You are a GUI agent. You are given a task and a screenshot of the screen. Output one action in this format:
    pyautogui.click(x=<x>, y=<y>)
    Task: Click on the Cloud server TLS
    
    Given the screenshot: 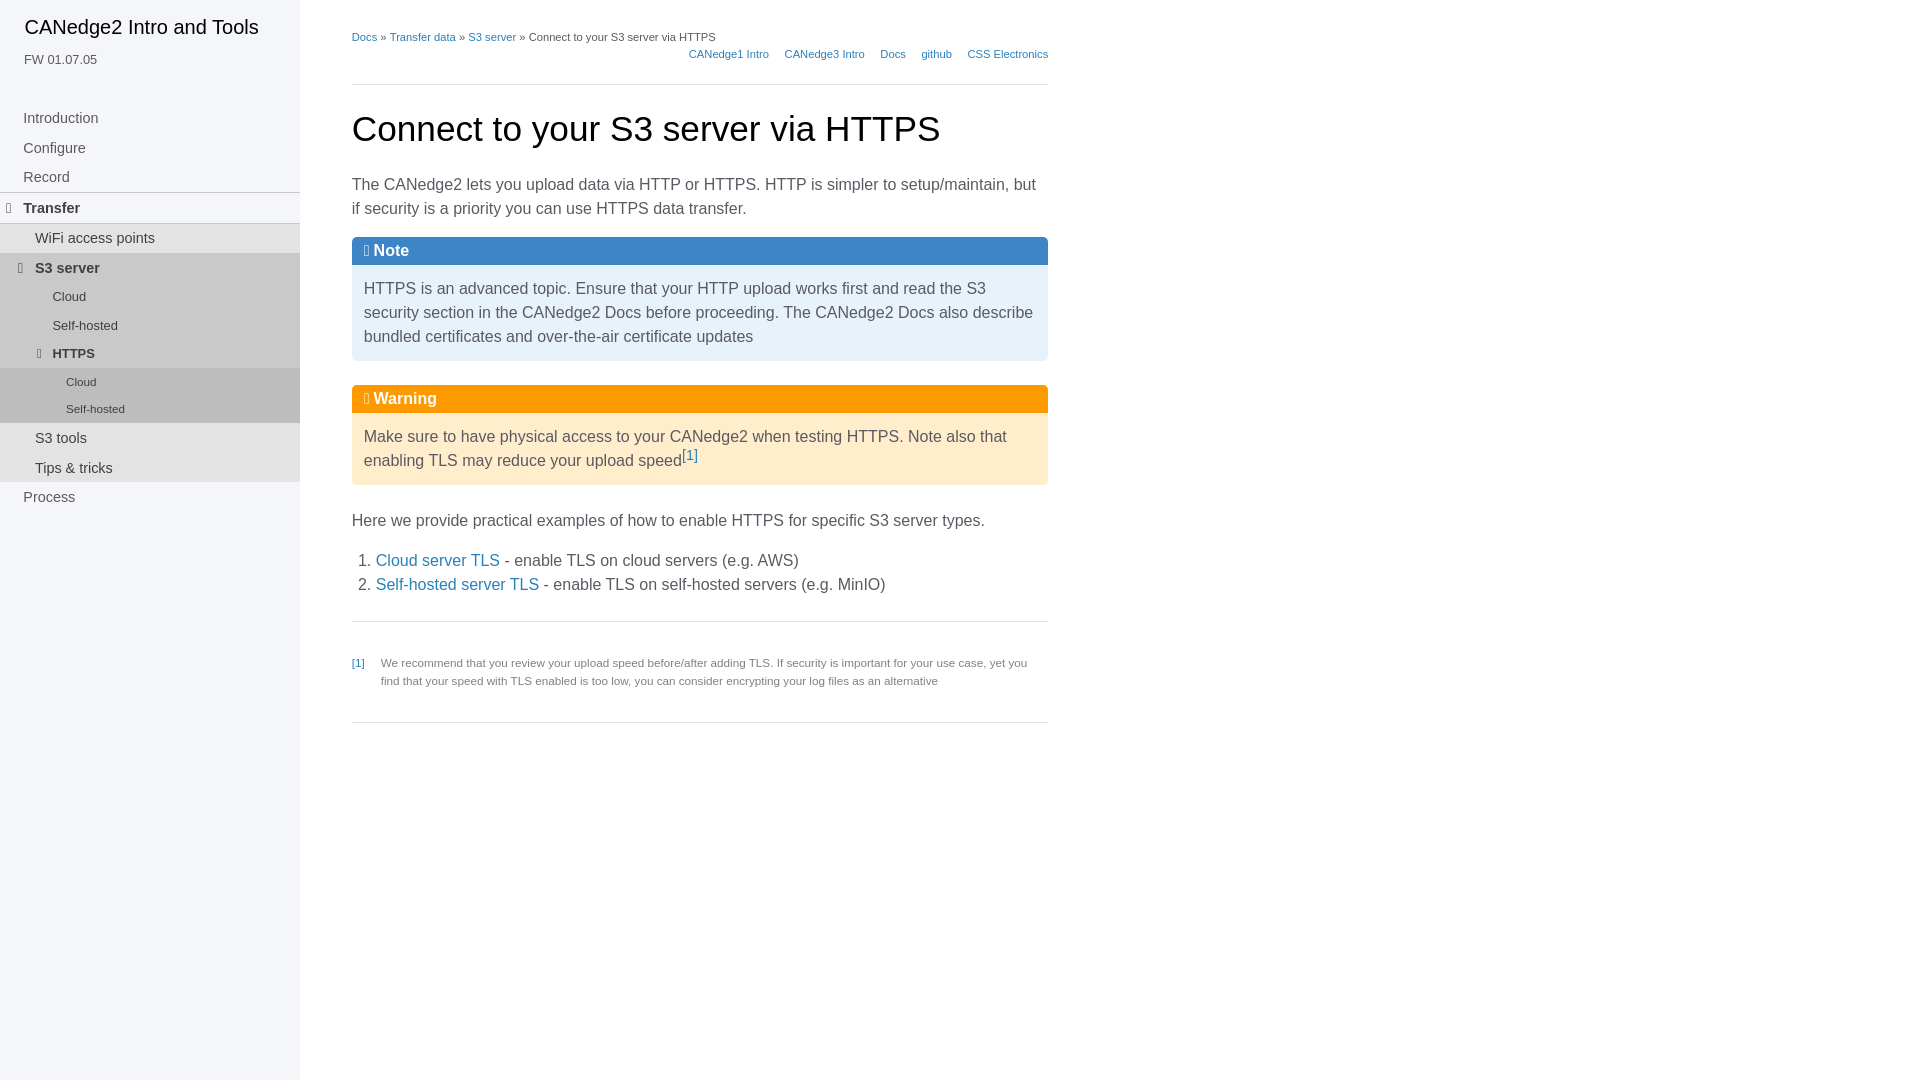 What is the action you would take?
    pyautogui.click(x=438, y=560)
    